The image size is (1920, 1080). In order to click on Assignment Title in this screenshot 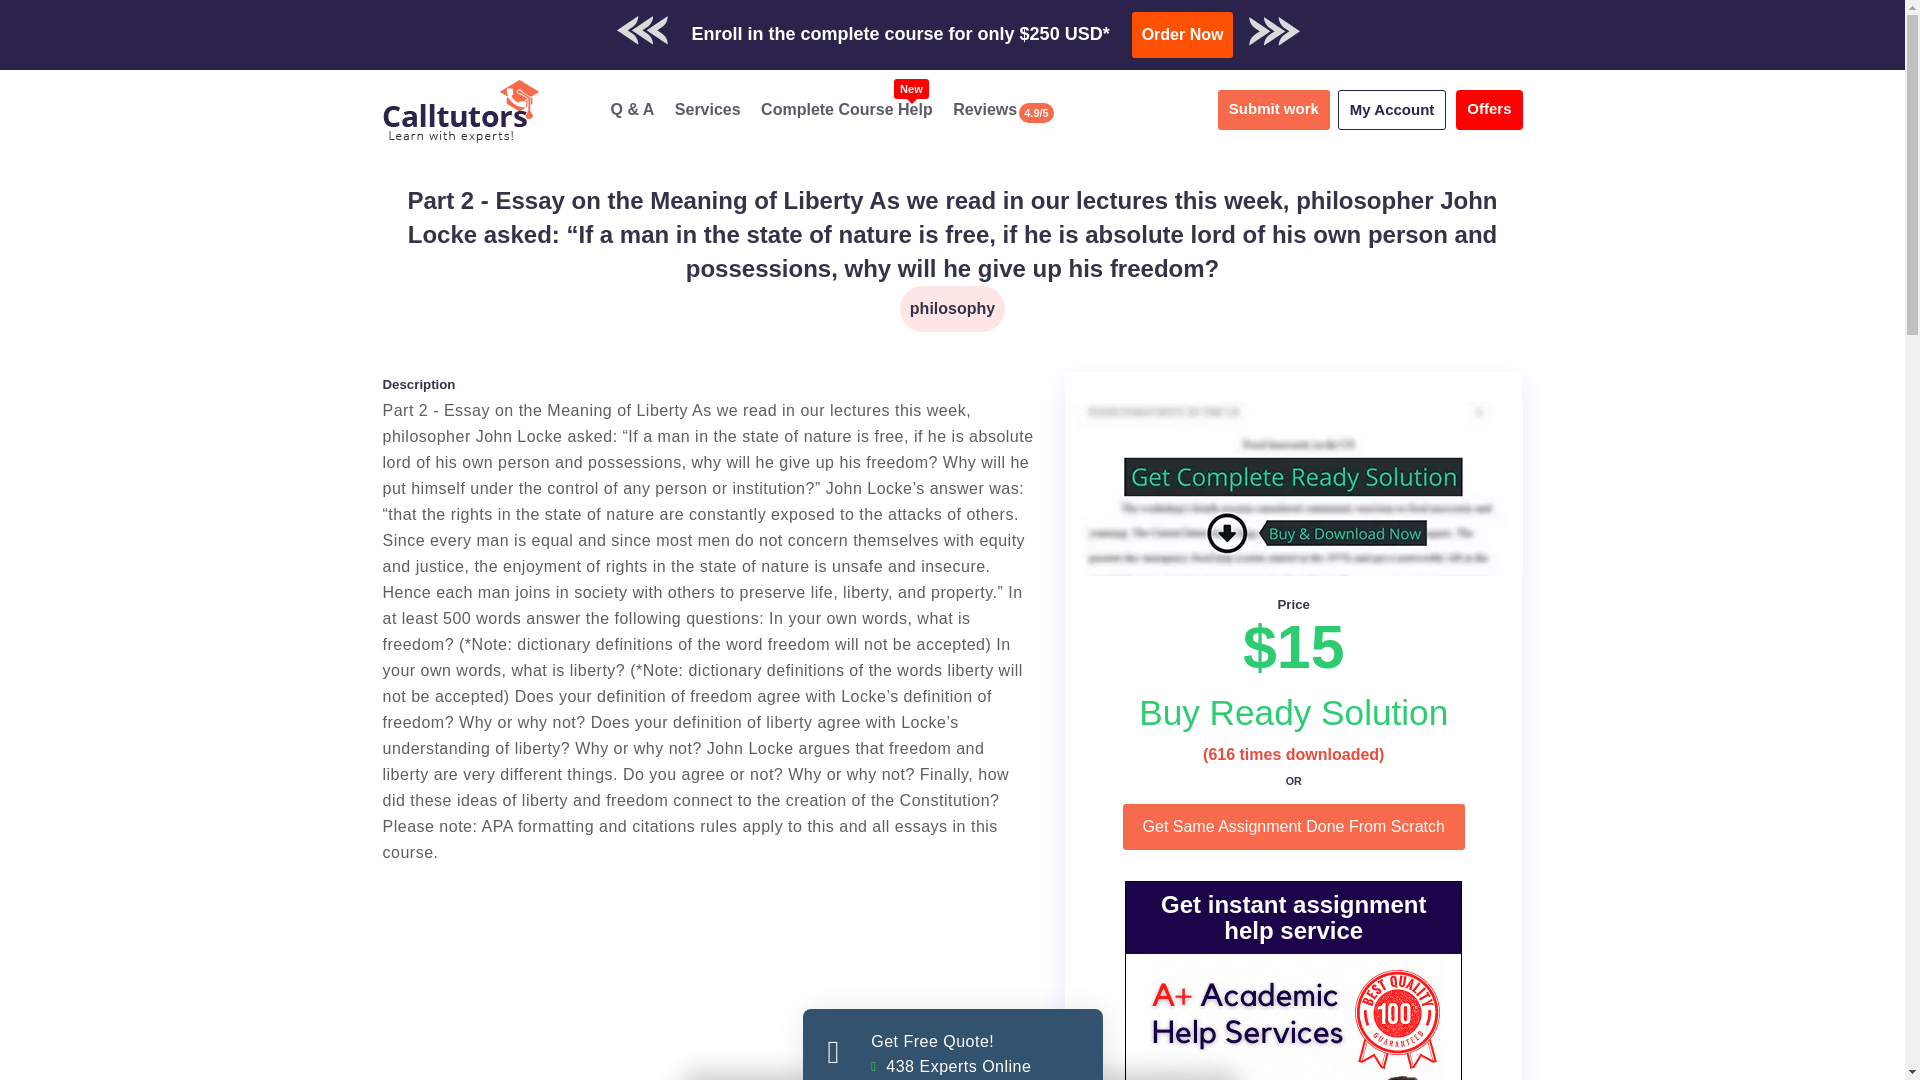, I will do `click(952, 234)`.